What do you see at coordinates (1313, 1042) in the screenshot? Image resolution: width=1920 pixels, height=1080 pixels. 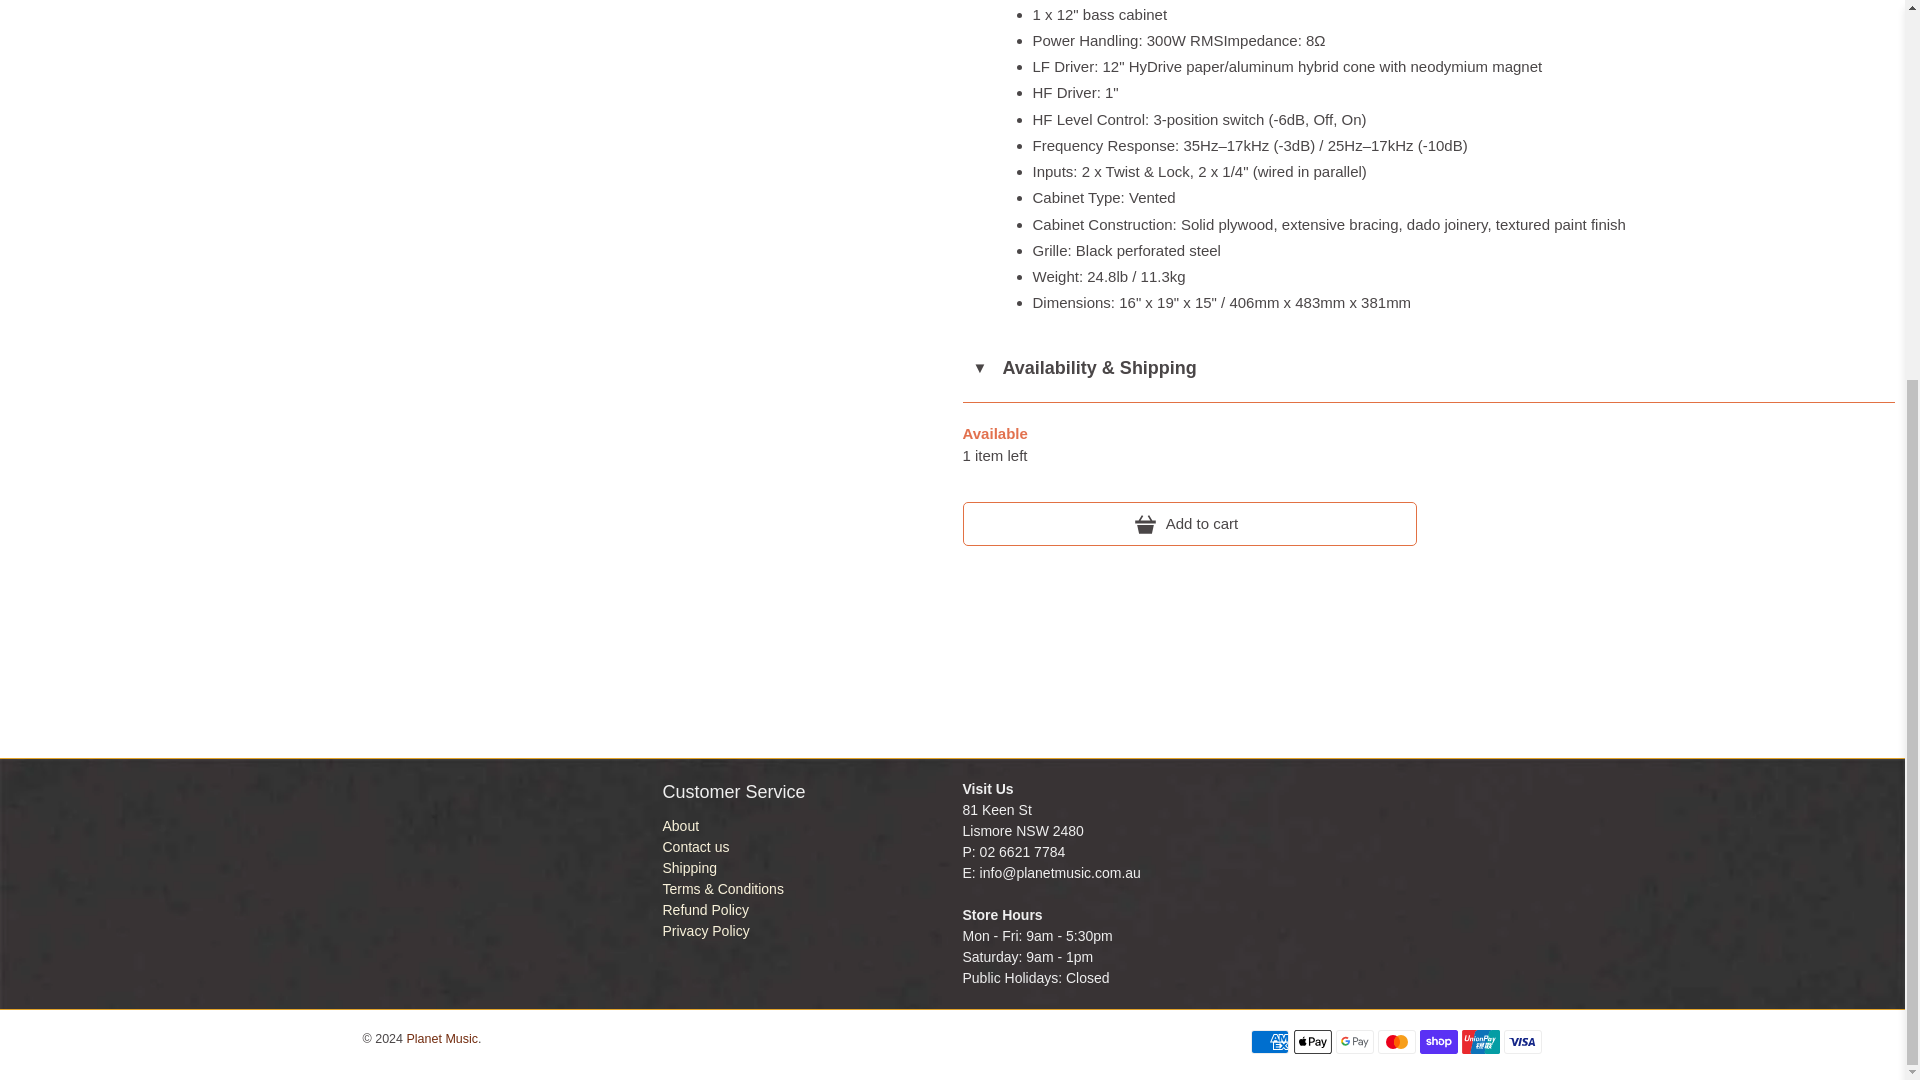 I see `Apple Pay` at bounding box center [1313, 1042].